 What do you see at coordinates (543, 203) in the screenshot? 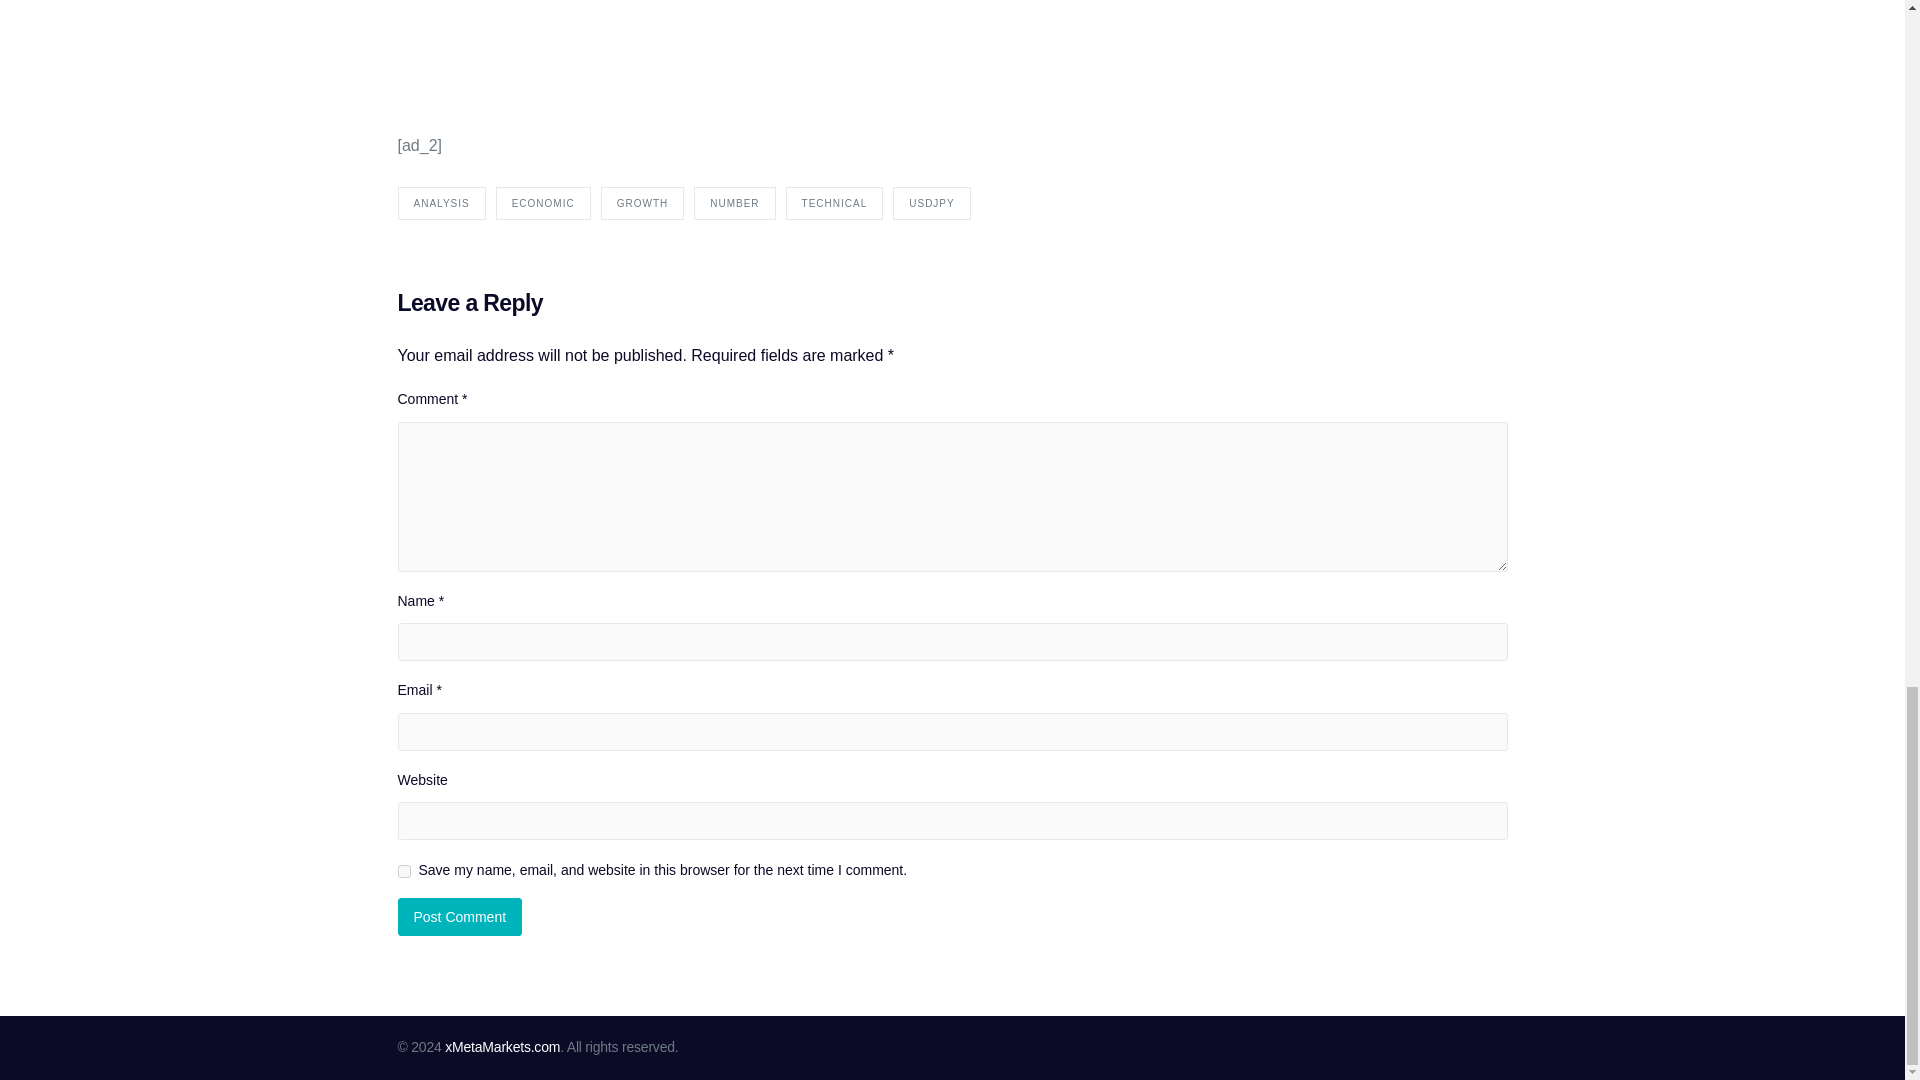
I see `ECONOMIC` at bounding box center [543, 203].